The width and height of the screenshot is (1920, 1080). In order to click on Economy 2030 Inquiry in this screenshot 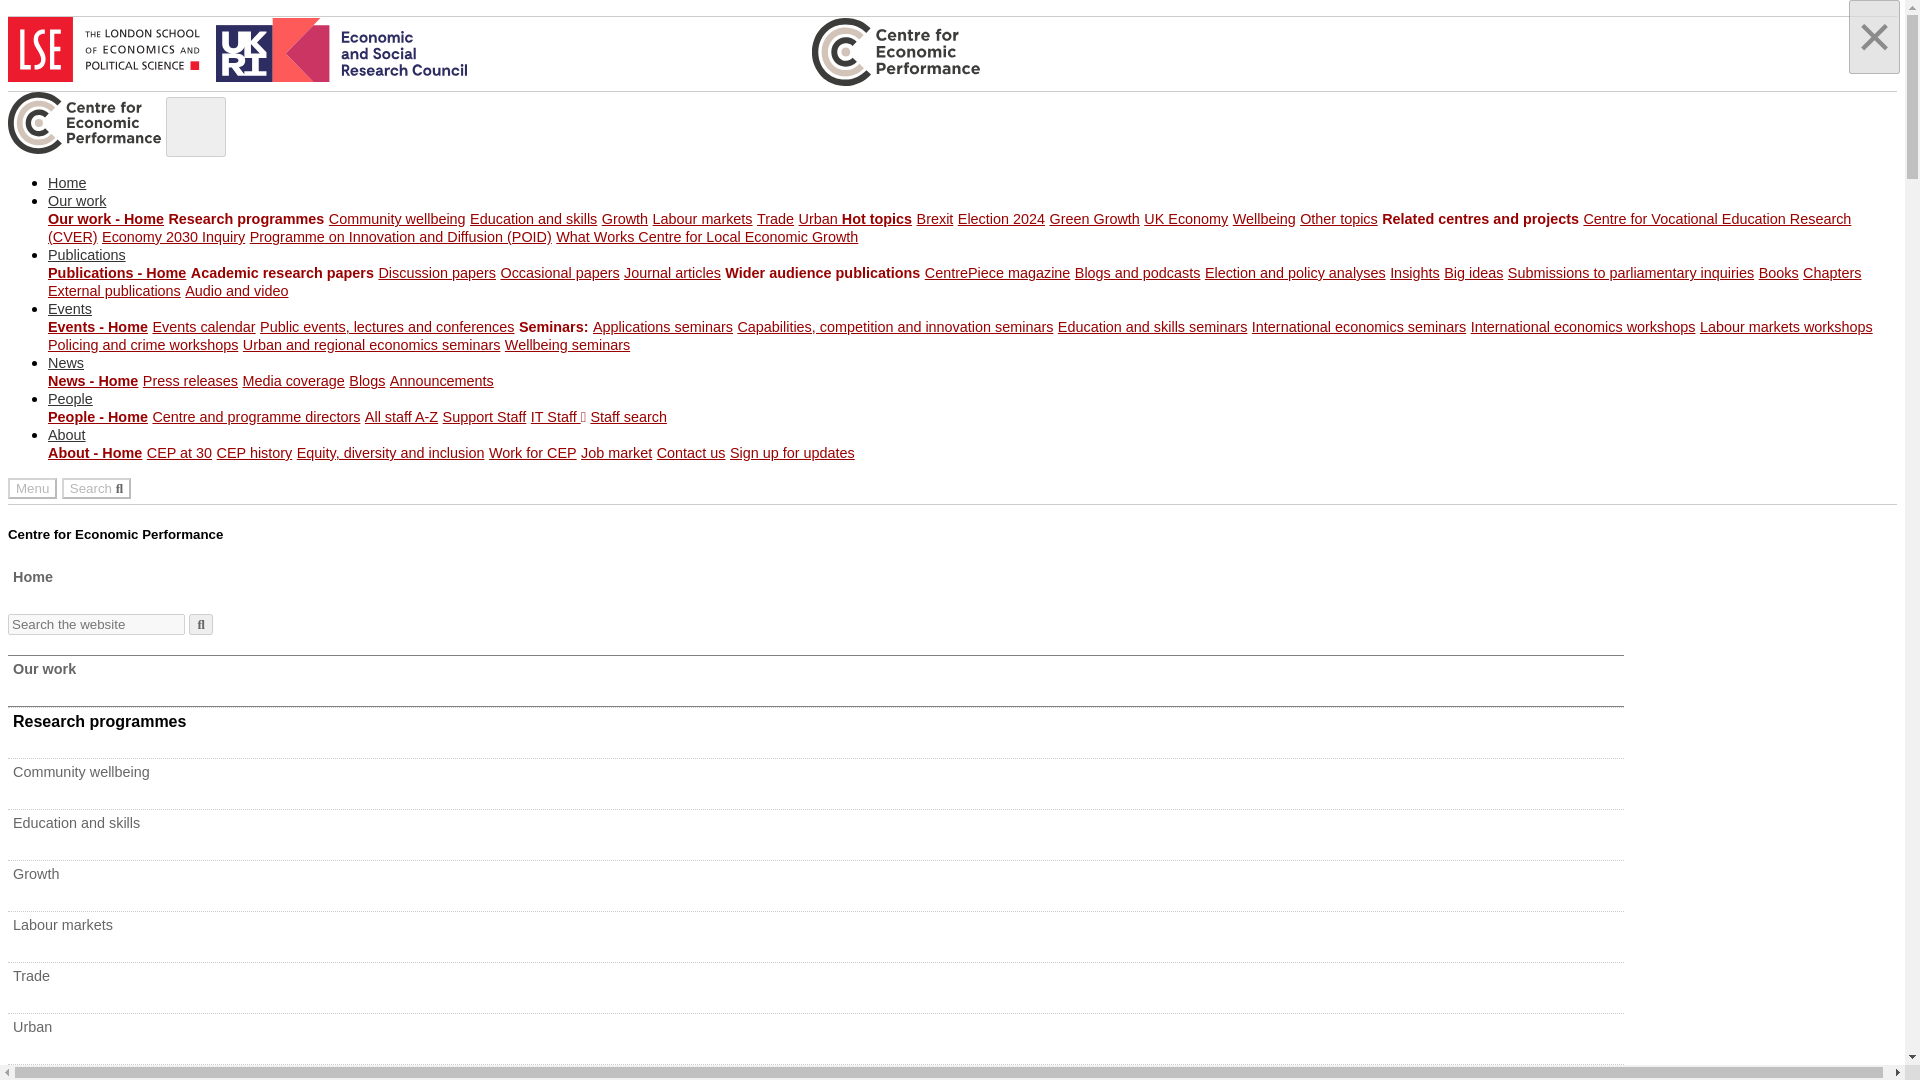, I will do `click(173, 236)`.